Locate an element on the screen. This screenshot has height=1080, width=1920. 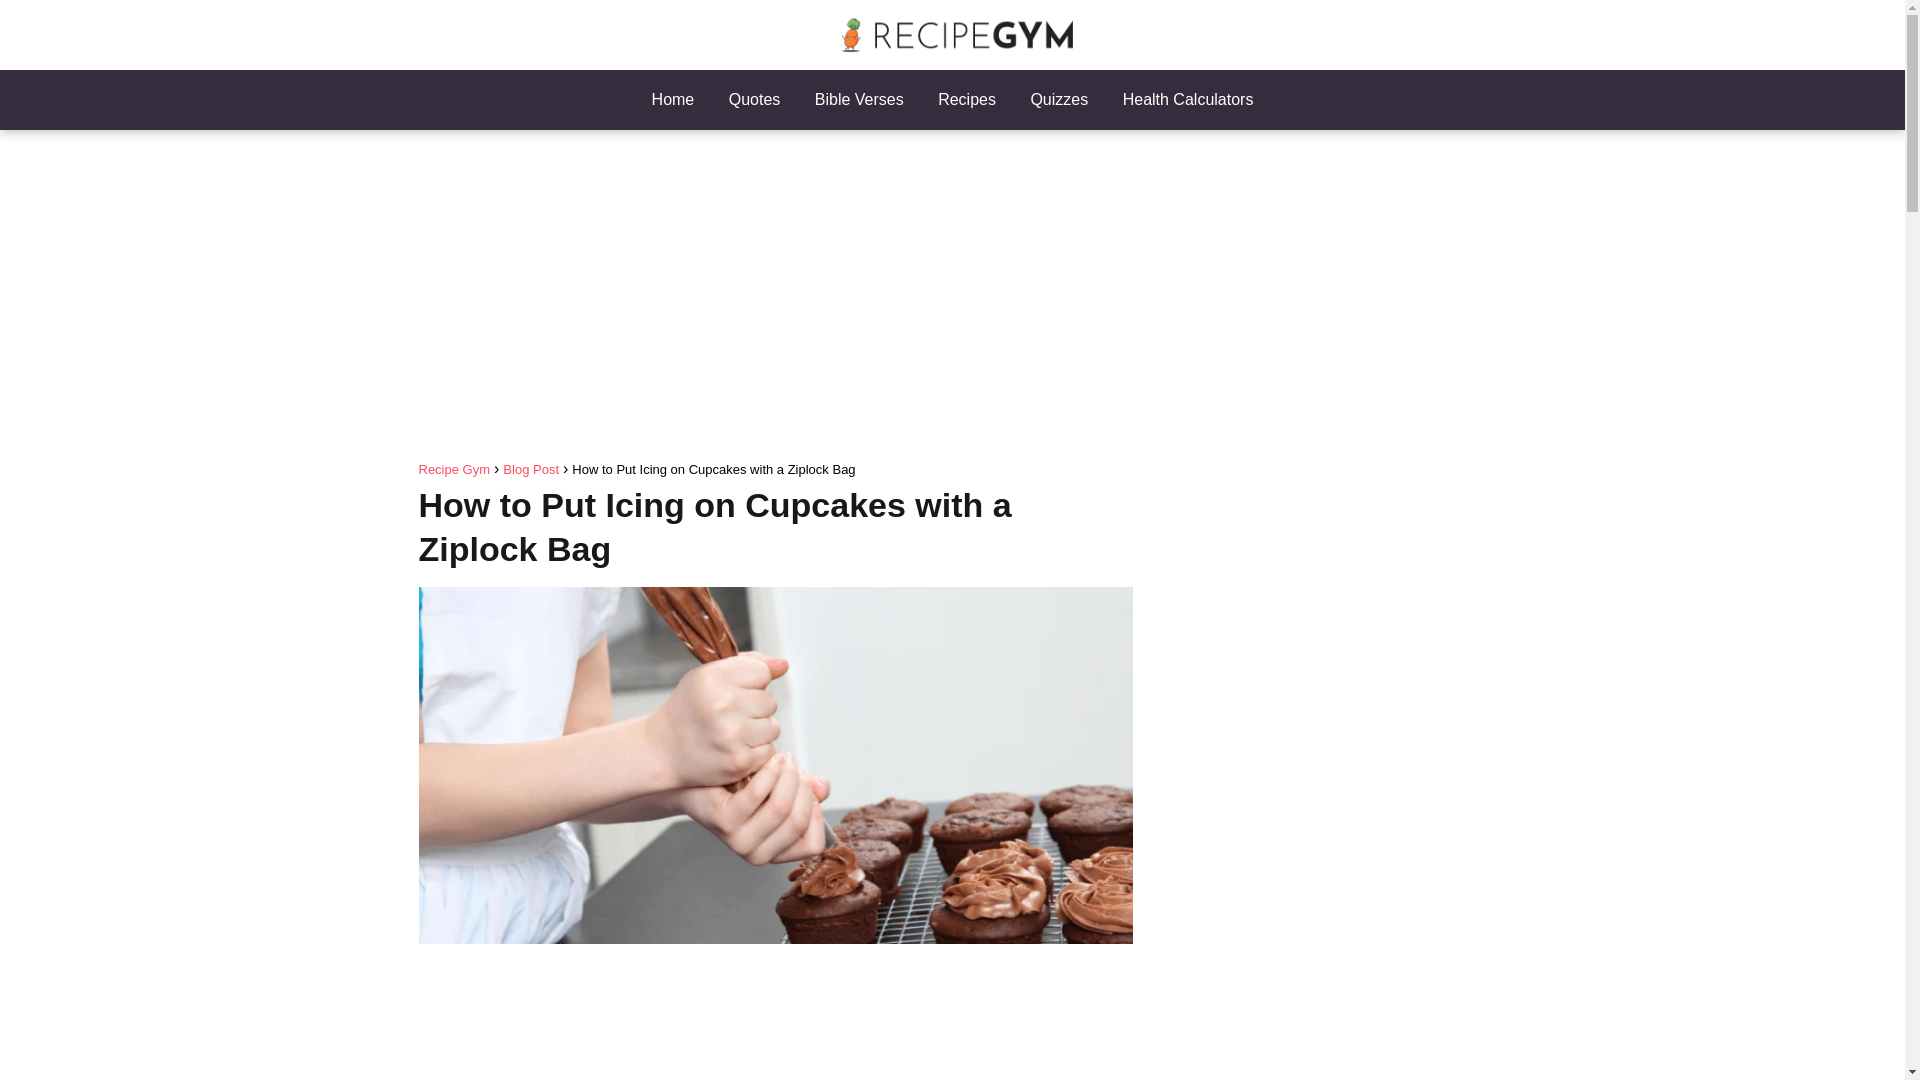
Health Calculators is located at coordinates (1188, 99).